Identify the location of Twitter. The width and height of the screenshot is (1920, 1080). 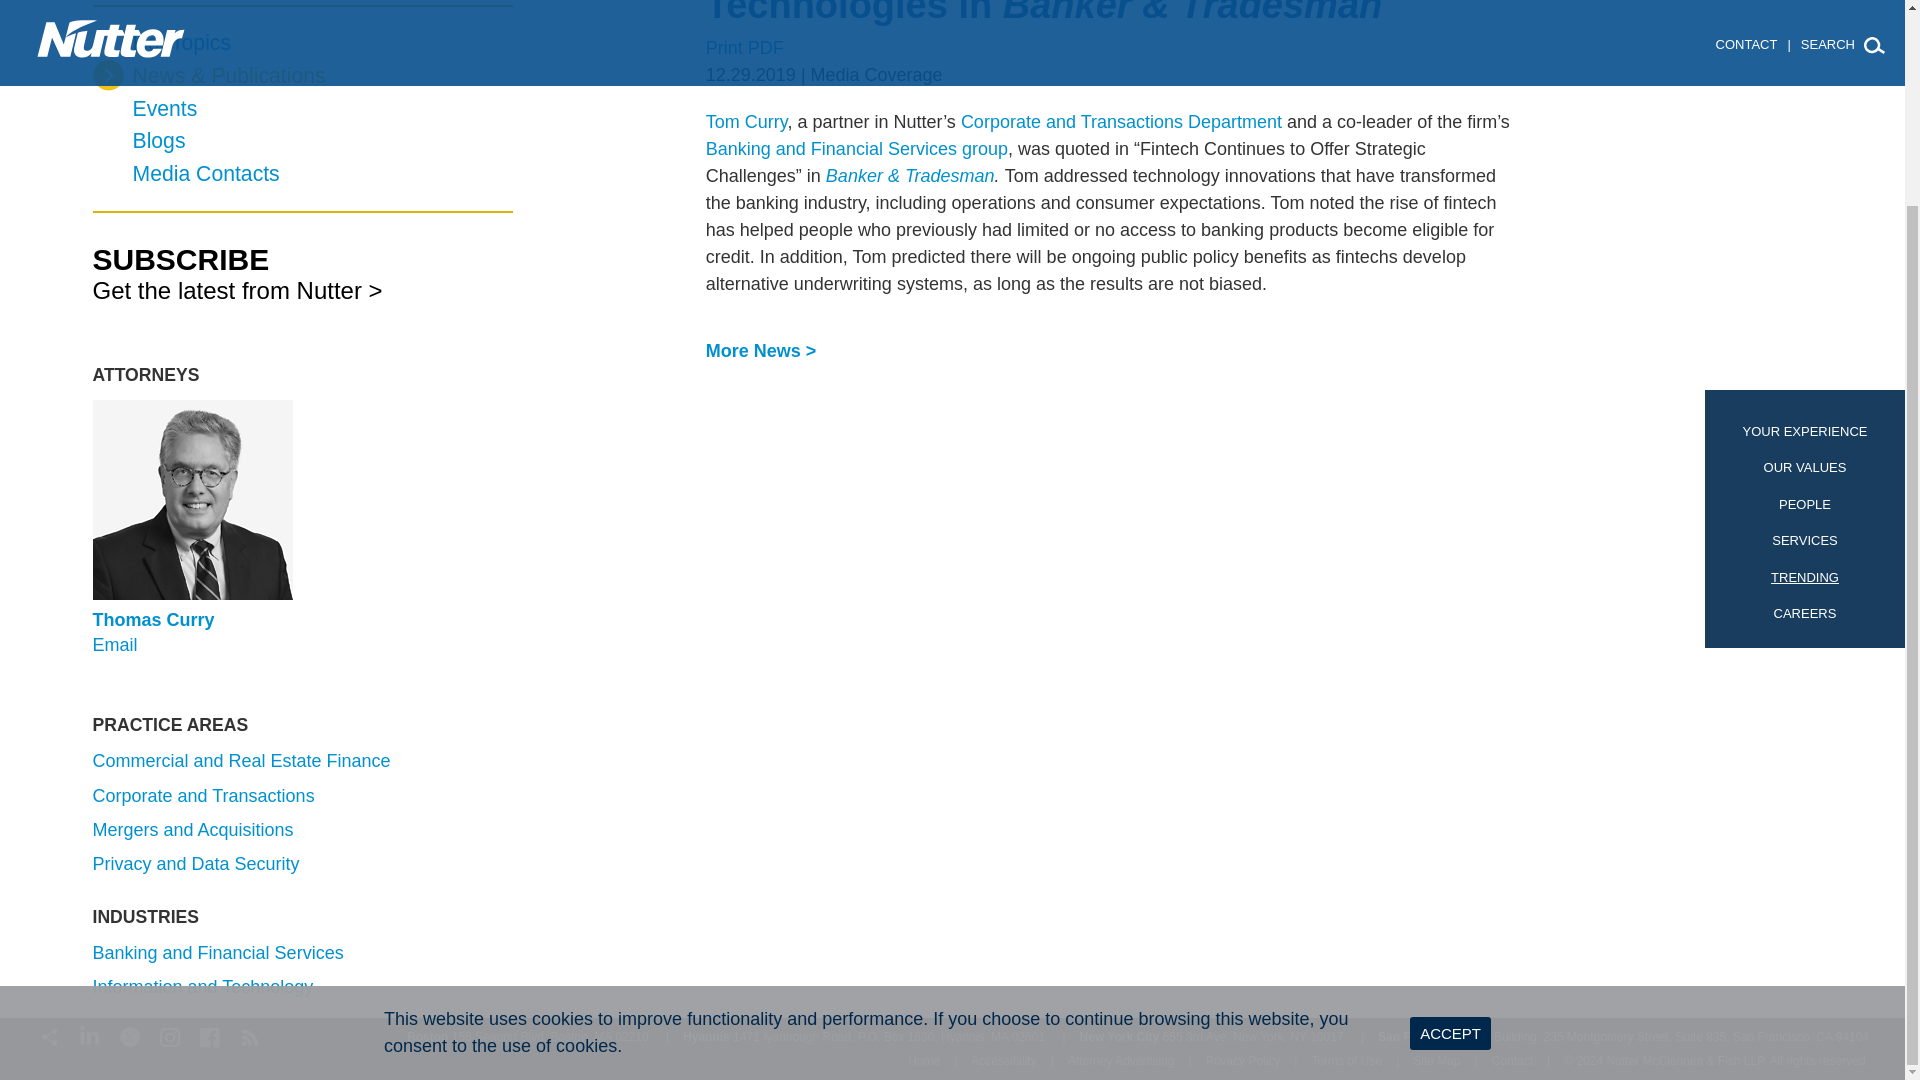
(130, 1034).